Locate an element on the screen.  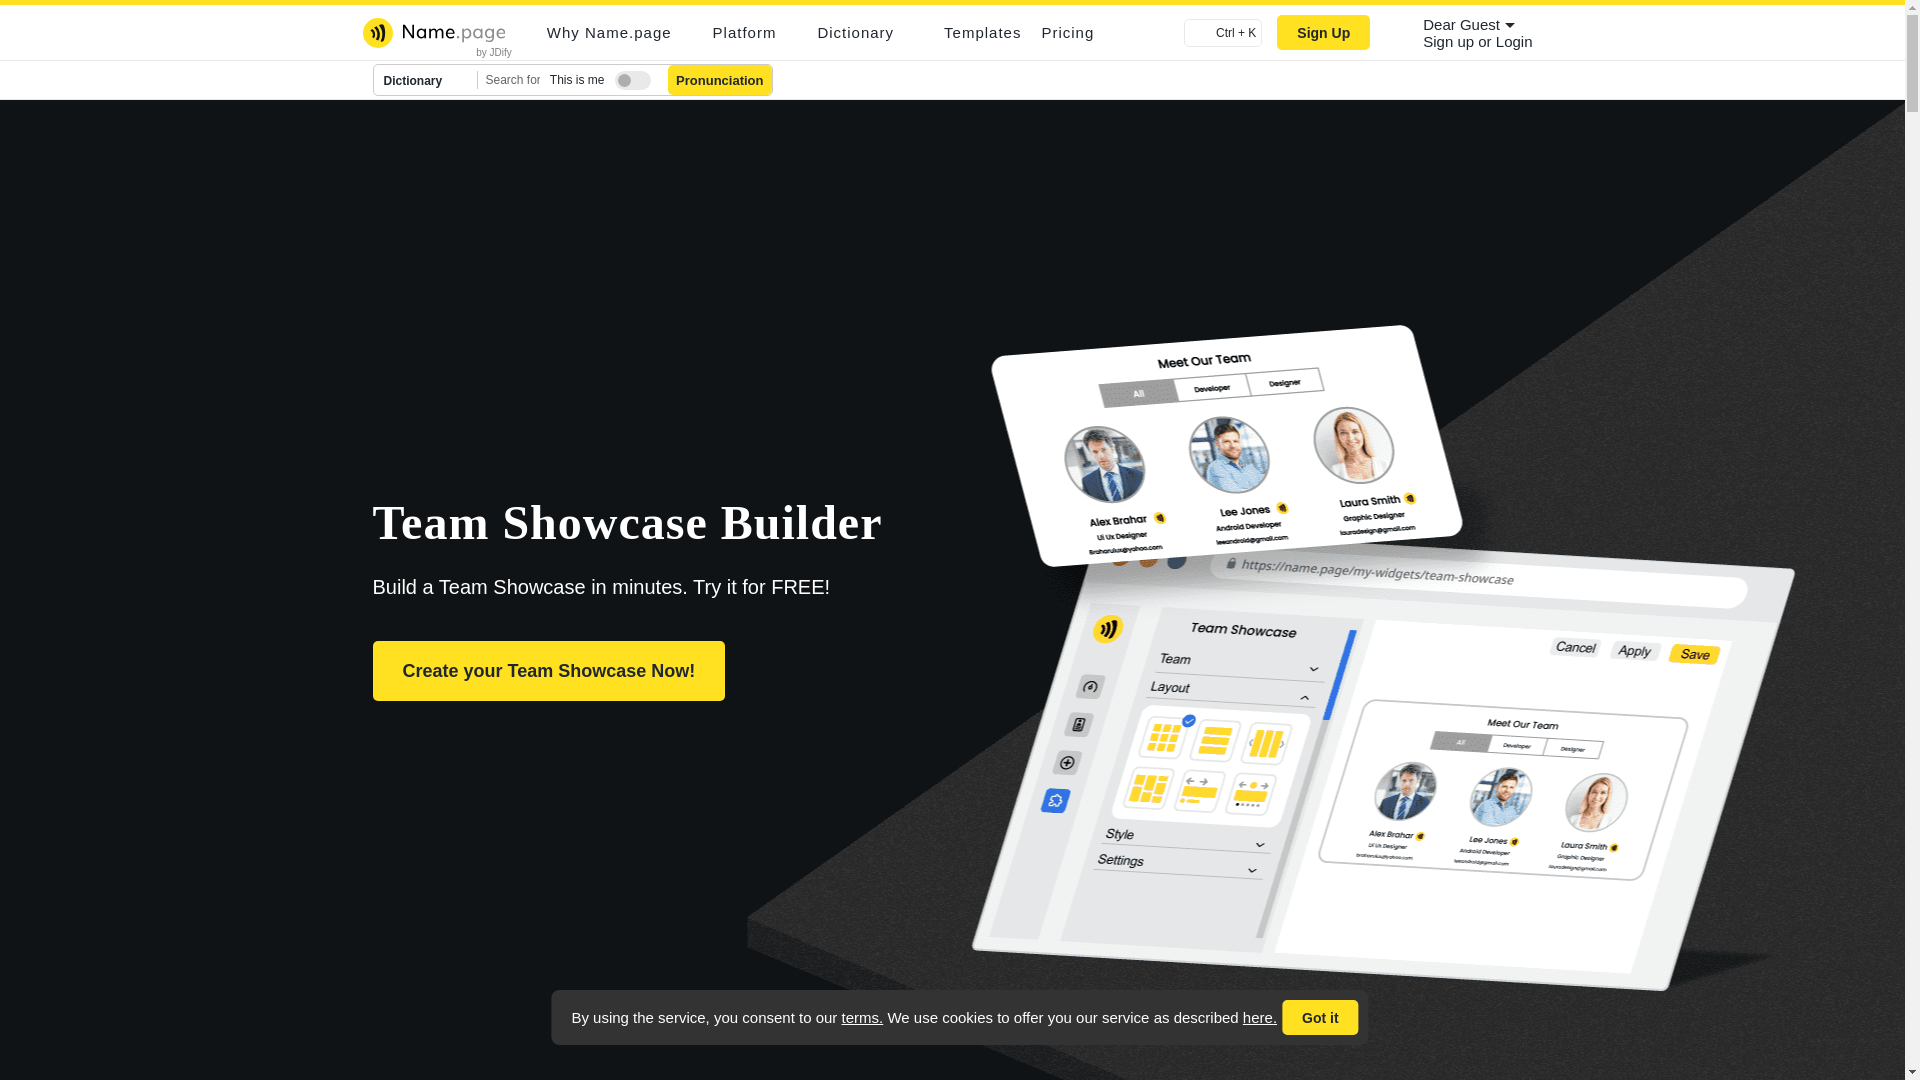
by JDify is located at coordinates (494, 52).